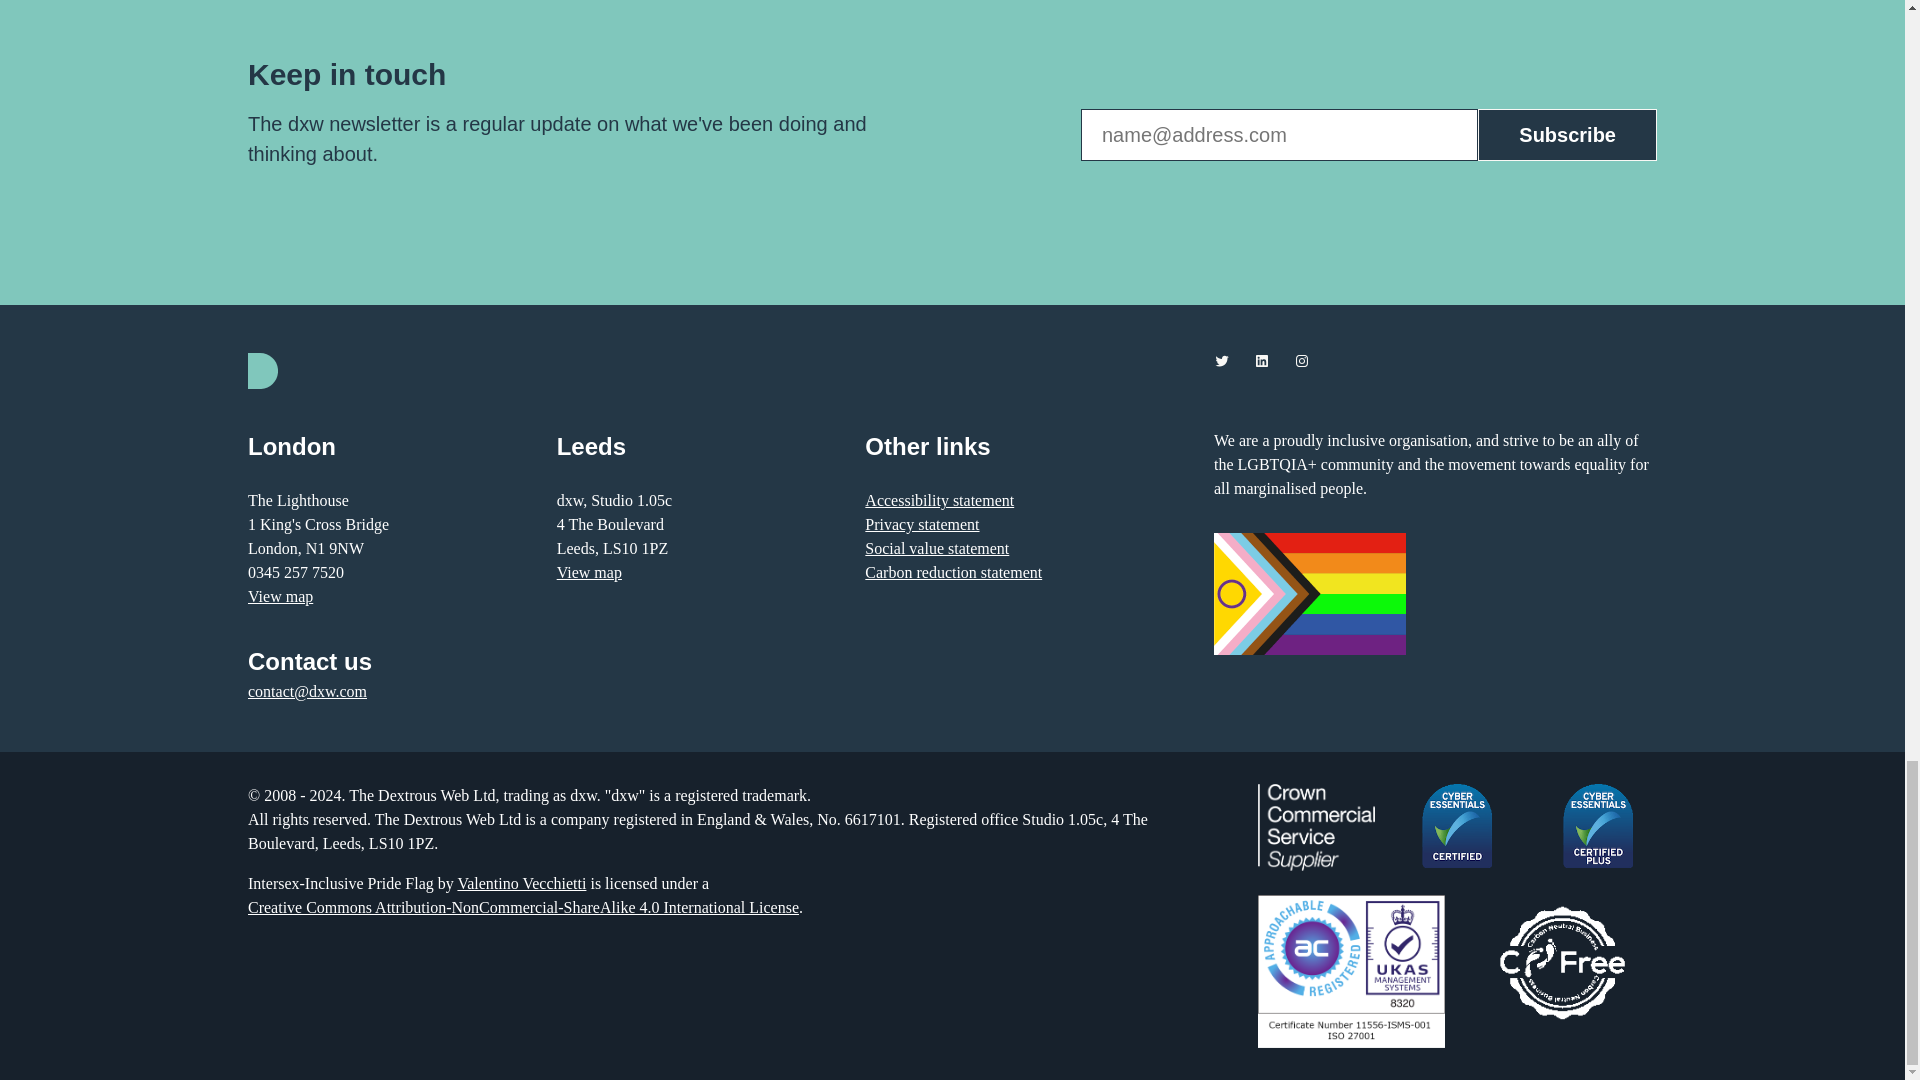 This screenshot has width=1920, height=1080. What do you see at coordinates (1261, 361) in the screenshot?
I see `LinkedIn` at bounding box center [1261, 361].